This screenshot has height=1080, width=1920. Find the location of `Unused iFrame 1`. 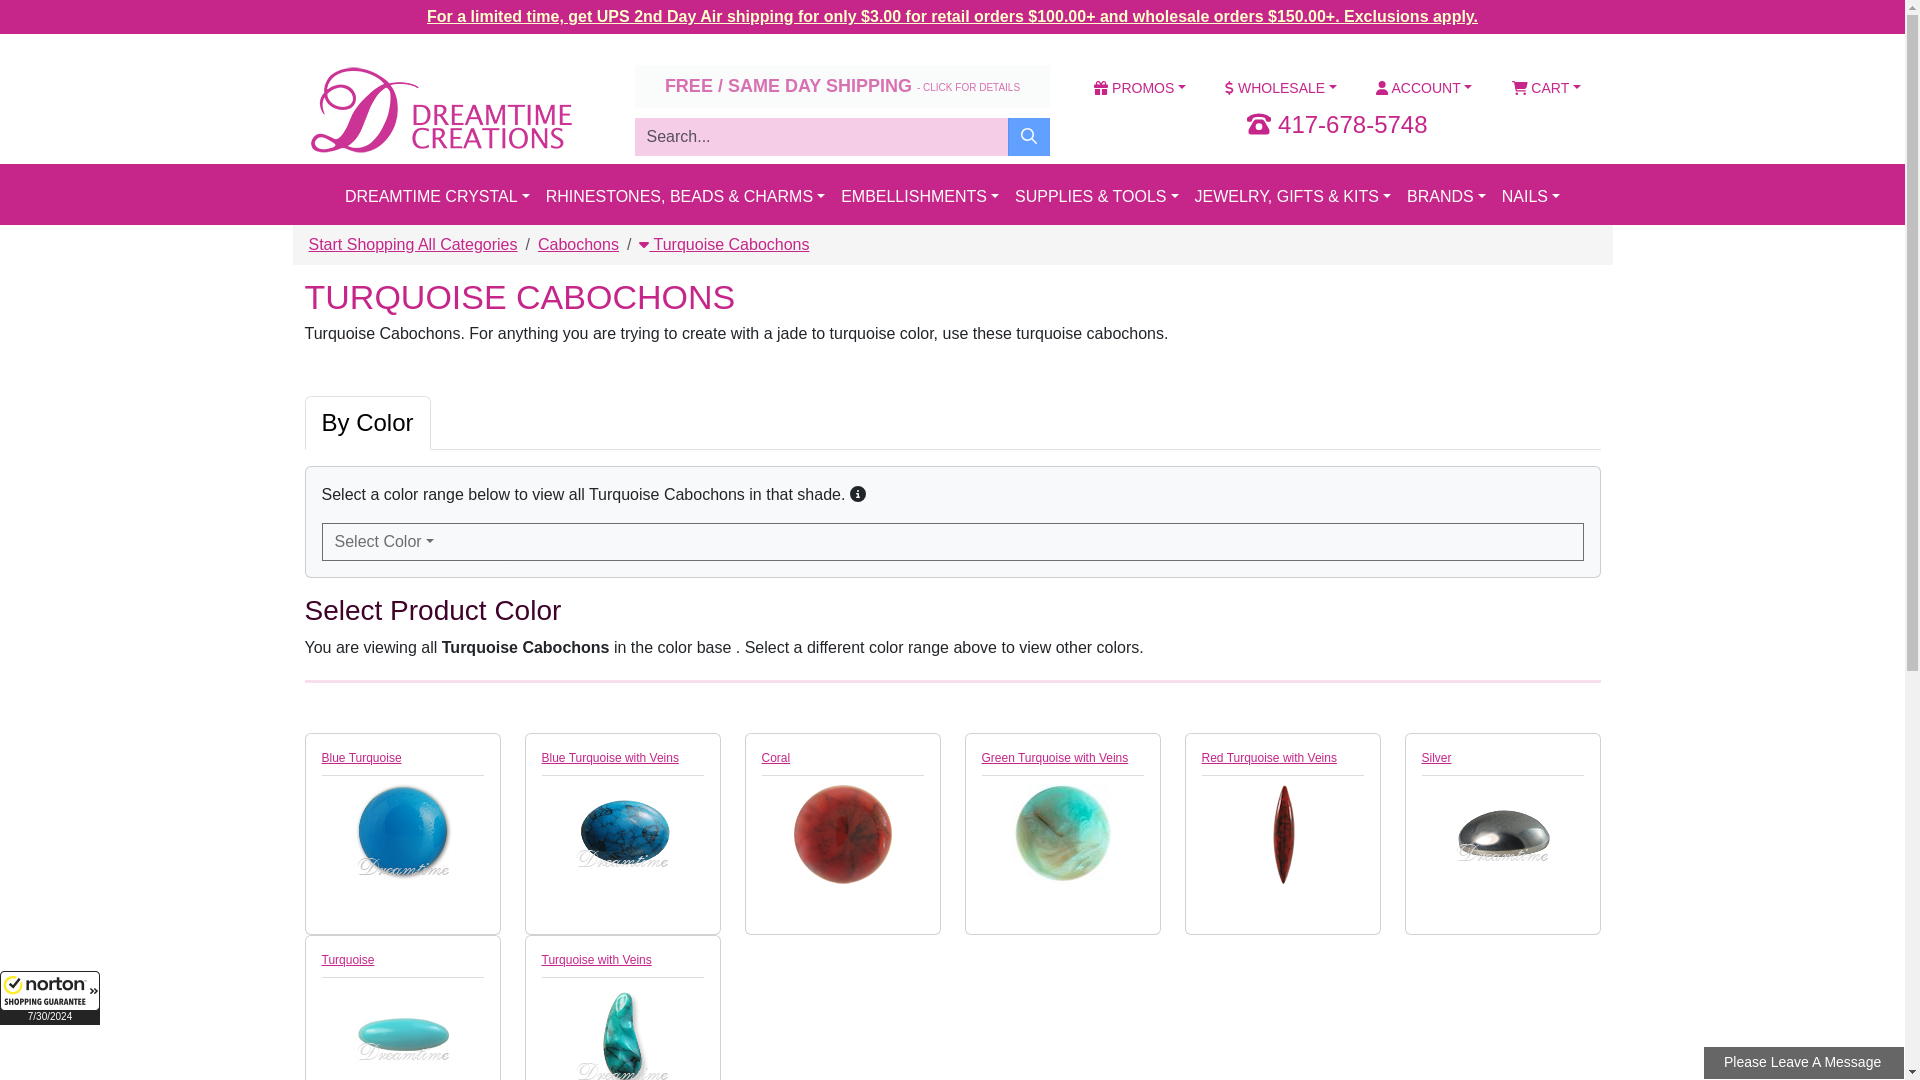

Unused iFrame 1 is located at coordinates (50, 997).